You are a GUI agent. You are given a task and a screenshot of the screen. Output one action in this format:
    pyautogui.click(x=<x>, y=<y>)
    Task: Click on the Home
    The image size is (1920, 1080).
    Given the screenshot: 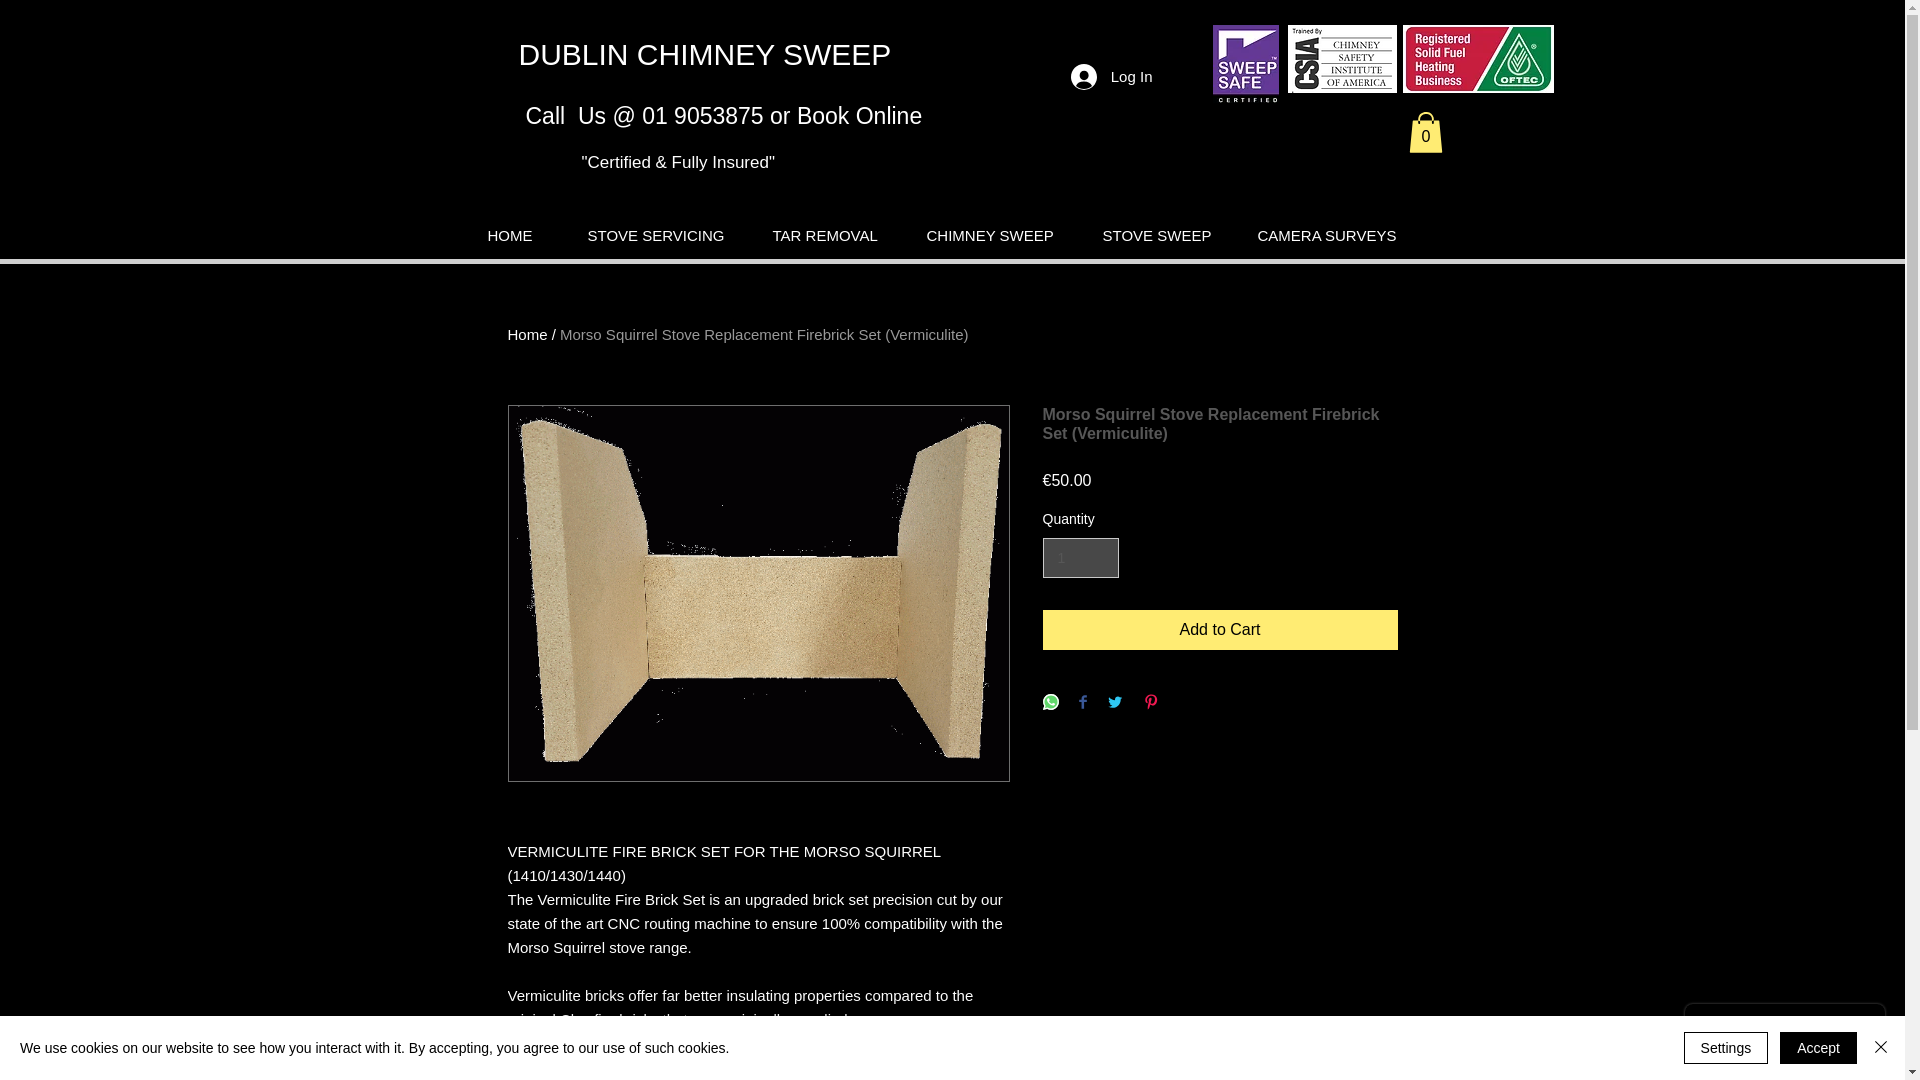 What is the action you would take?
    pyautogui.click(x=528, y=334)
    